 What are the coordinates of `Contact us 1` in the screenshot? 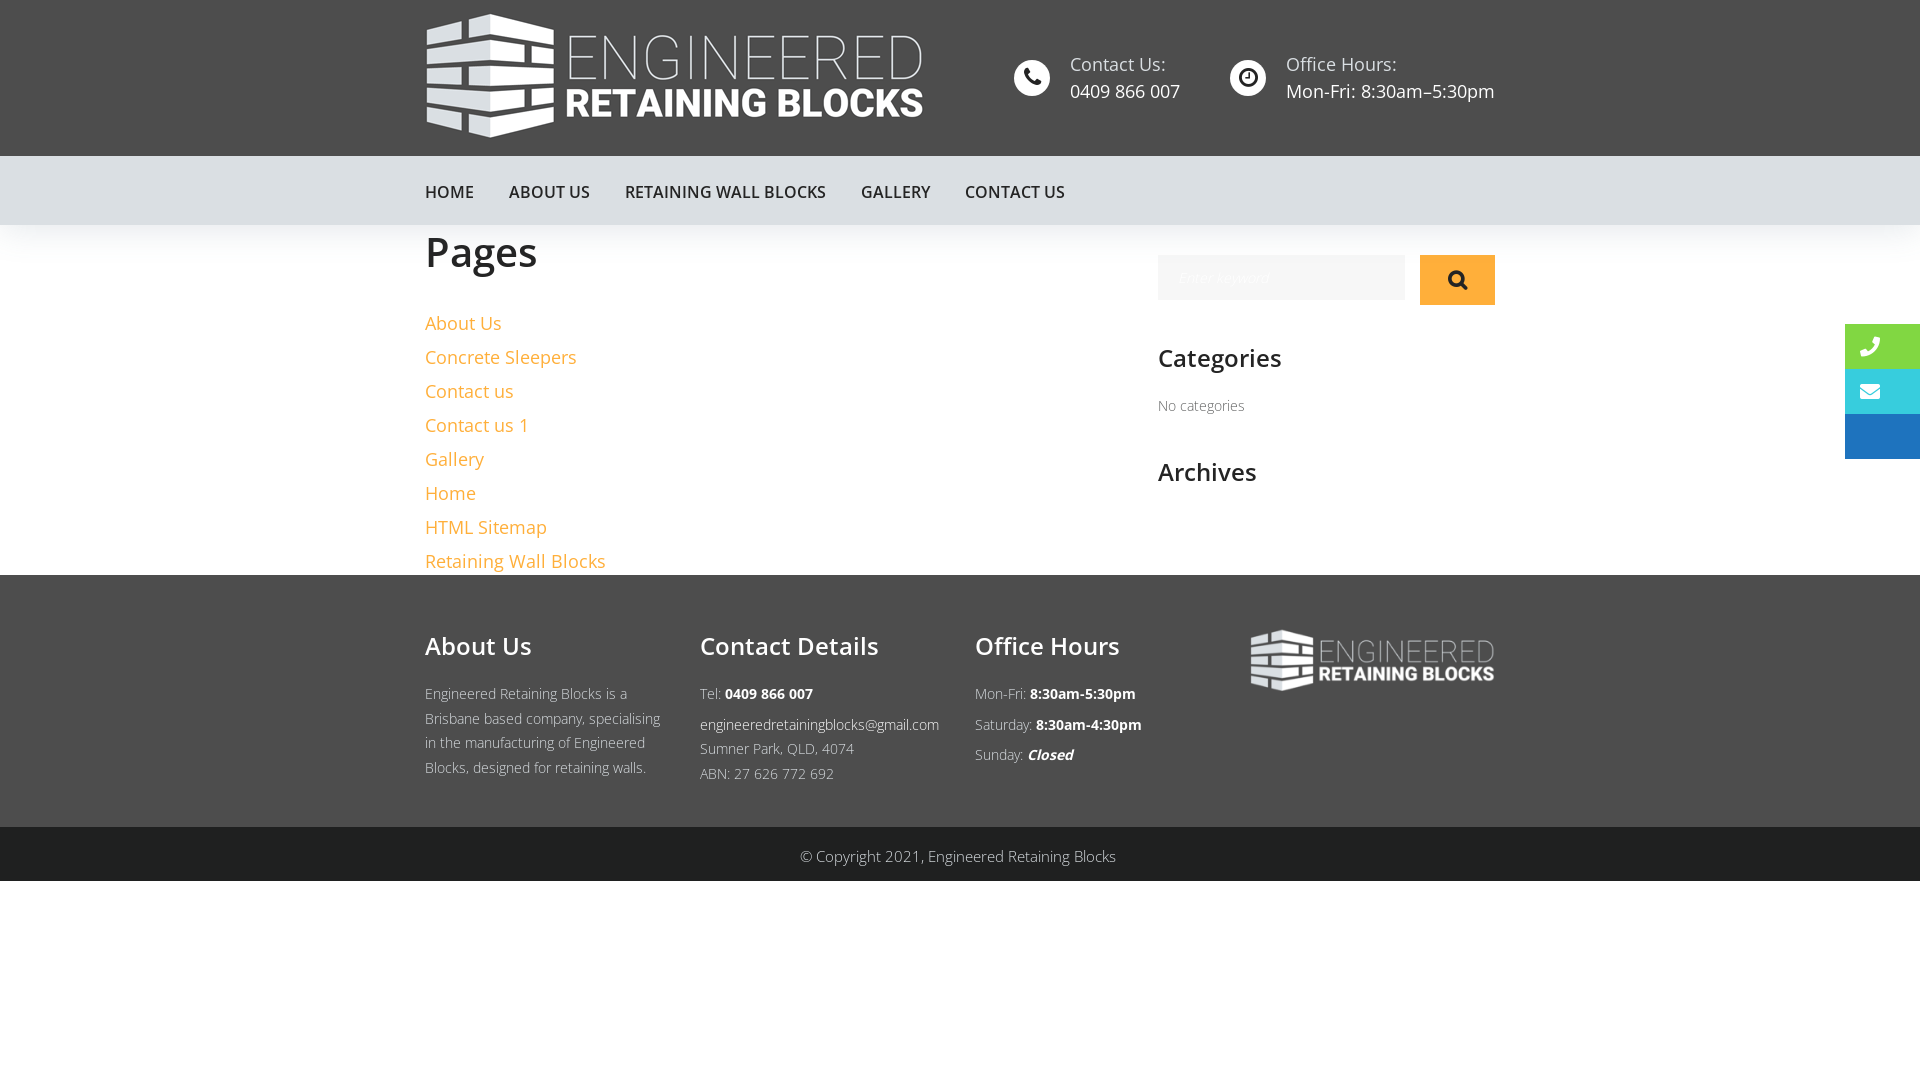 It's located at (477, 425).